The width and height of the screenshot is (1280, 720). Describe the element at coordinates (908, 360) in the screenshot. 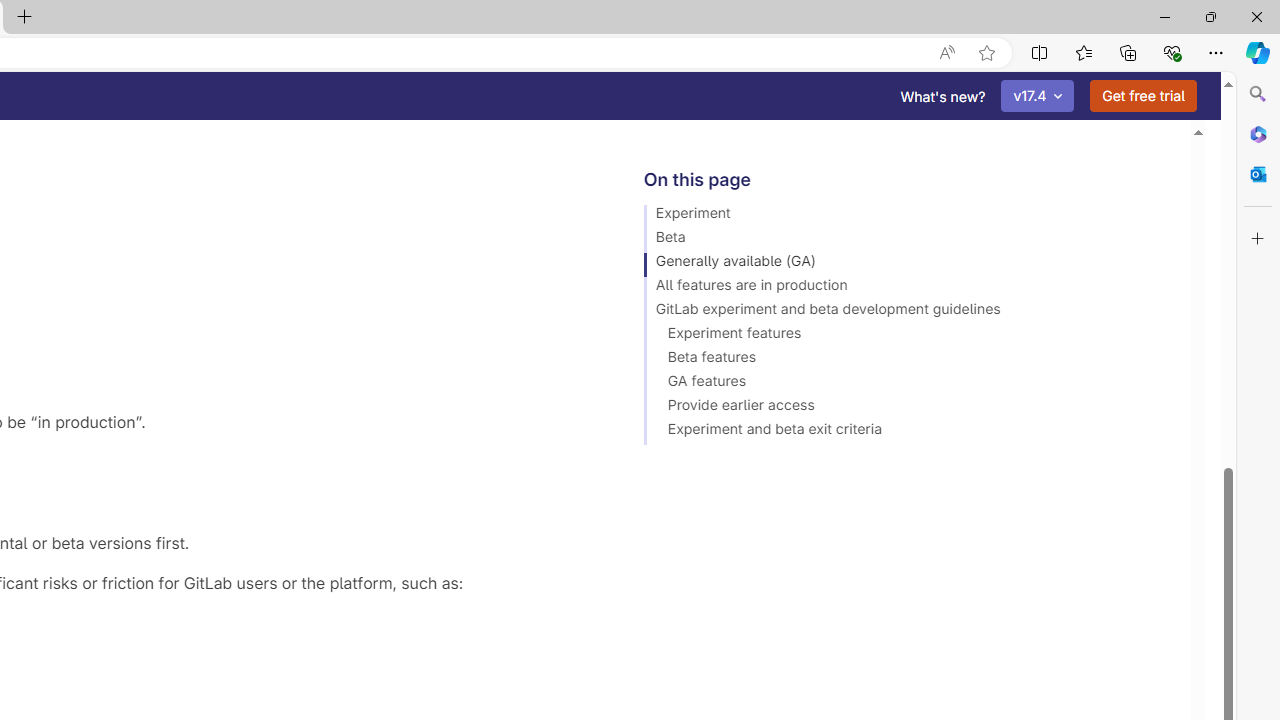

I see `Beta features` at that location.